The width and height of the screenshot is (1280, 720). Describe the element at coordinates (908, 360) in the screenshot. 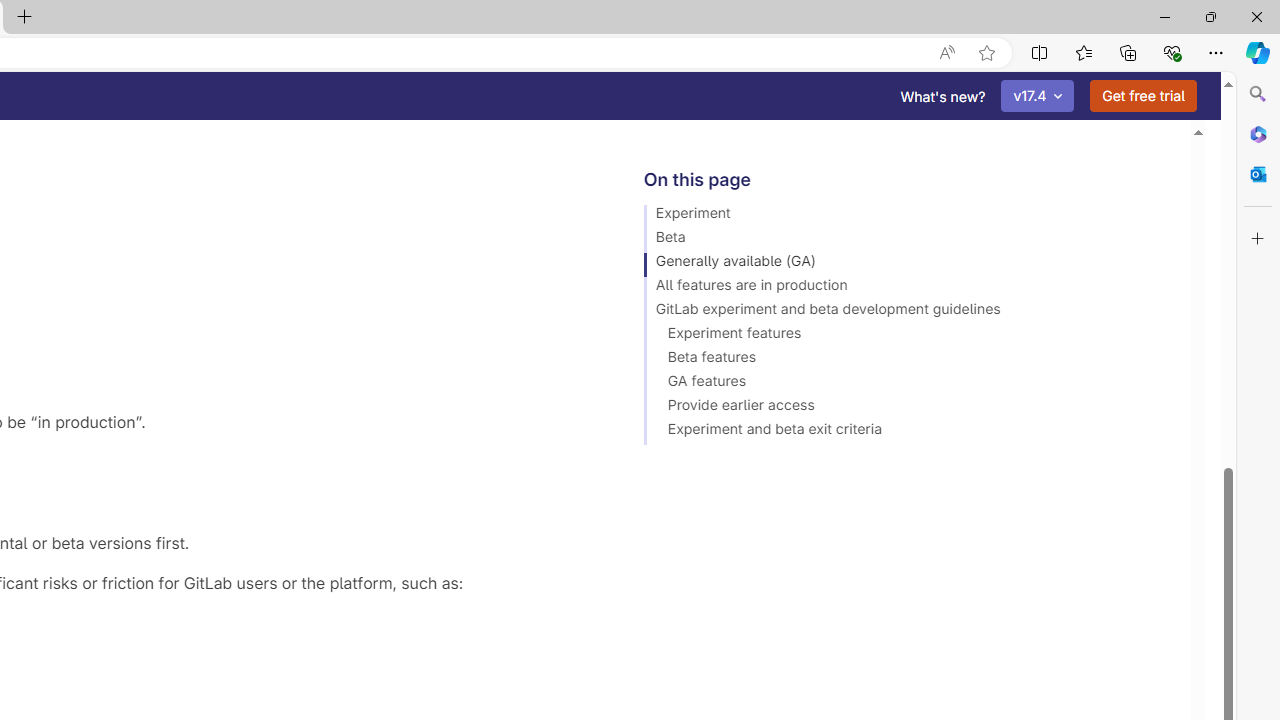

I see `Beta features` at that location.